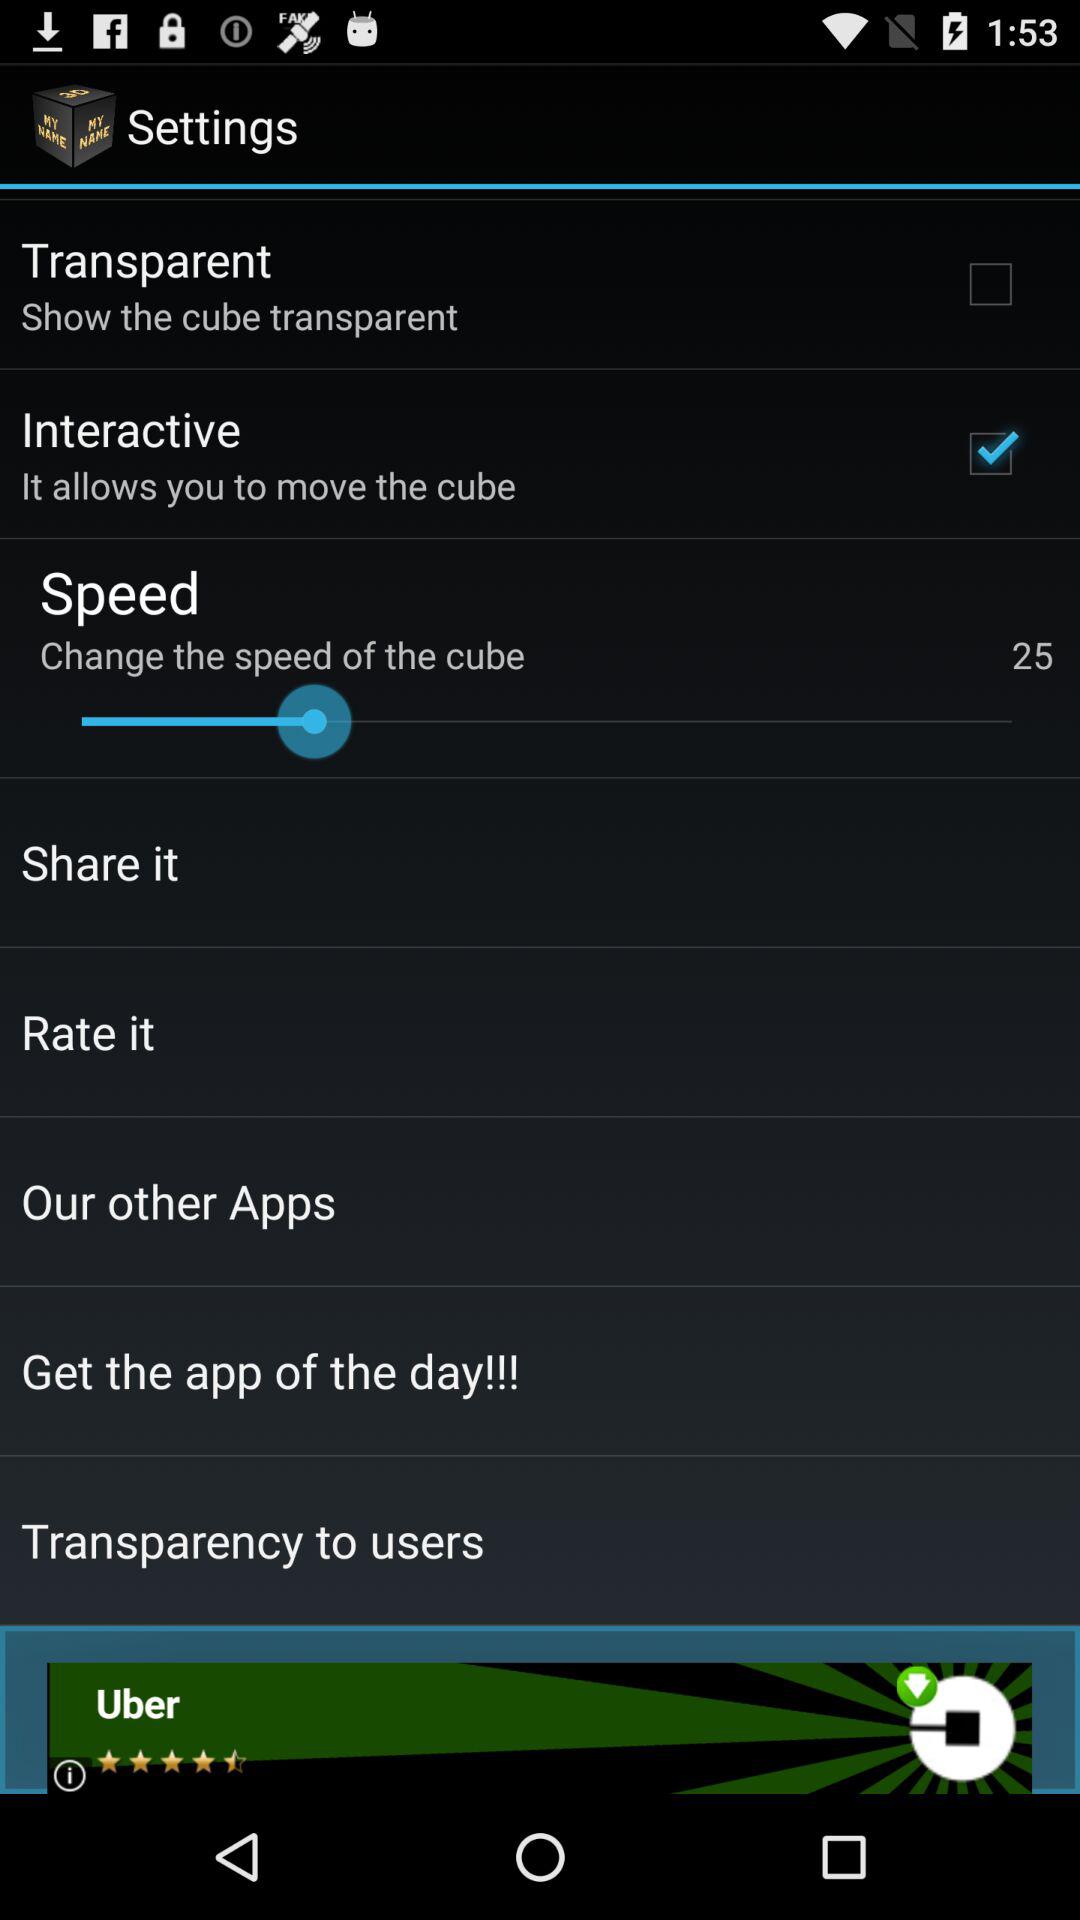 This screenshot has height=1920, width=1080. I want to click on choose the 25 on the right, so click(1032, 654).